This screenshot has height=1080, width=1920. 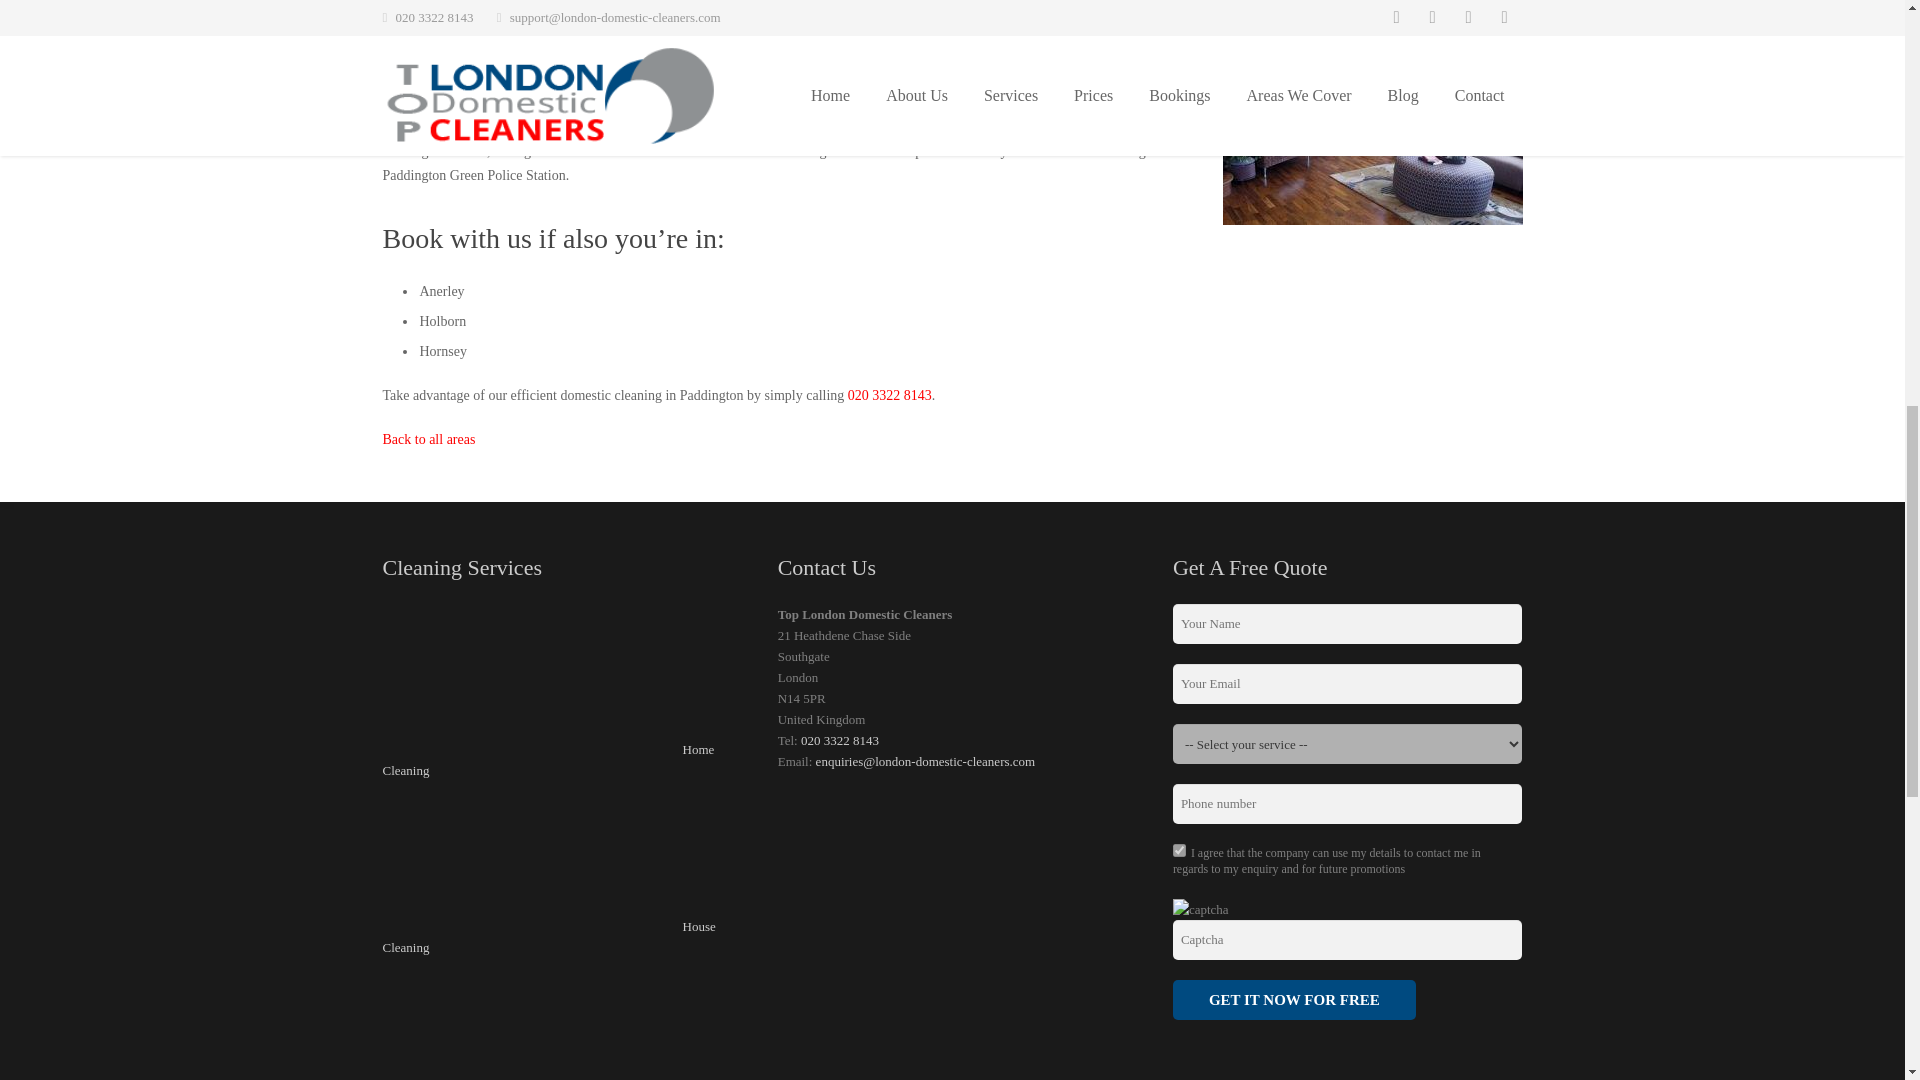 What do you see at coordinates (1294, 999) in the screenshot?
I see `Get It Now For Free` at bounding box center [1294, 999].